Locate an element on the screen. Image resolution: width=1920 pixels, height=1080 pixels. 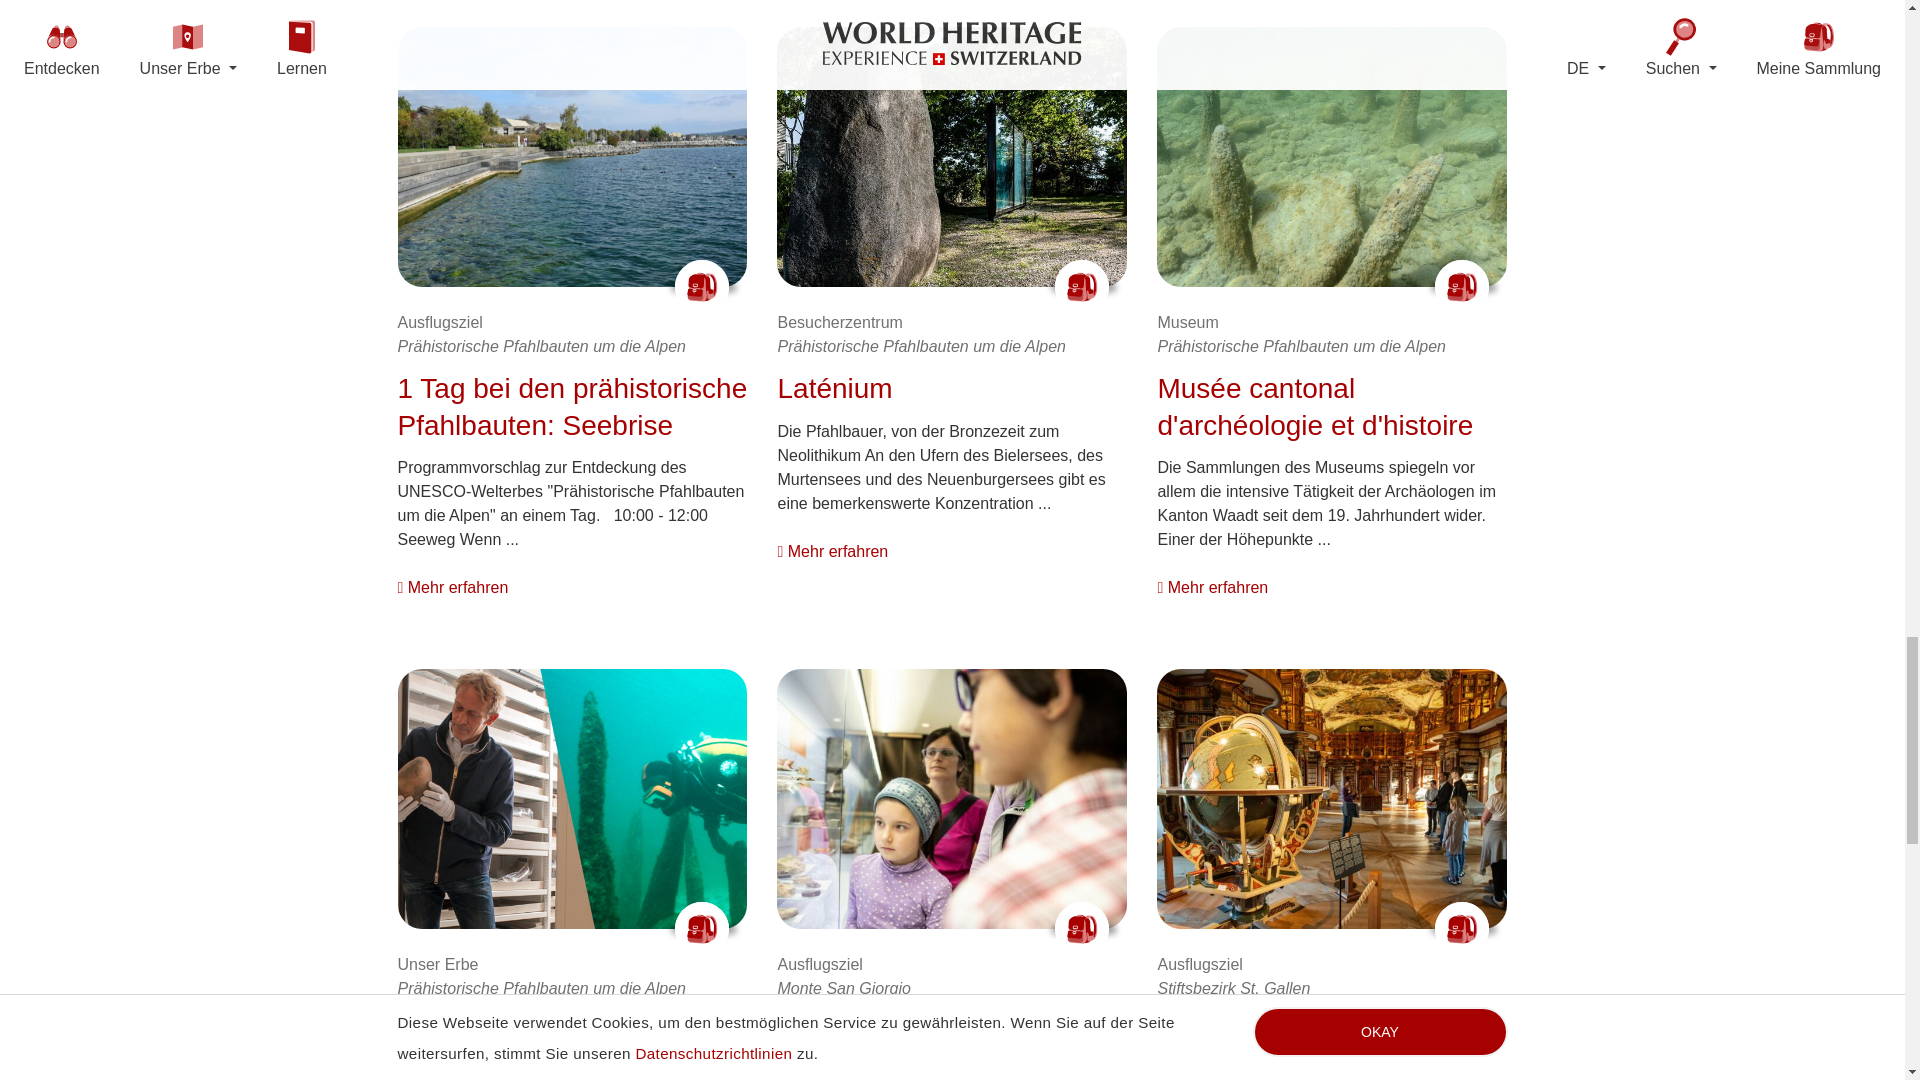
Merken is located at coordinates (1082, 928).